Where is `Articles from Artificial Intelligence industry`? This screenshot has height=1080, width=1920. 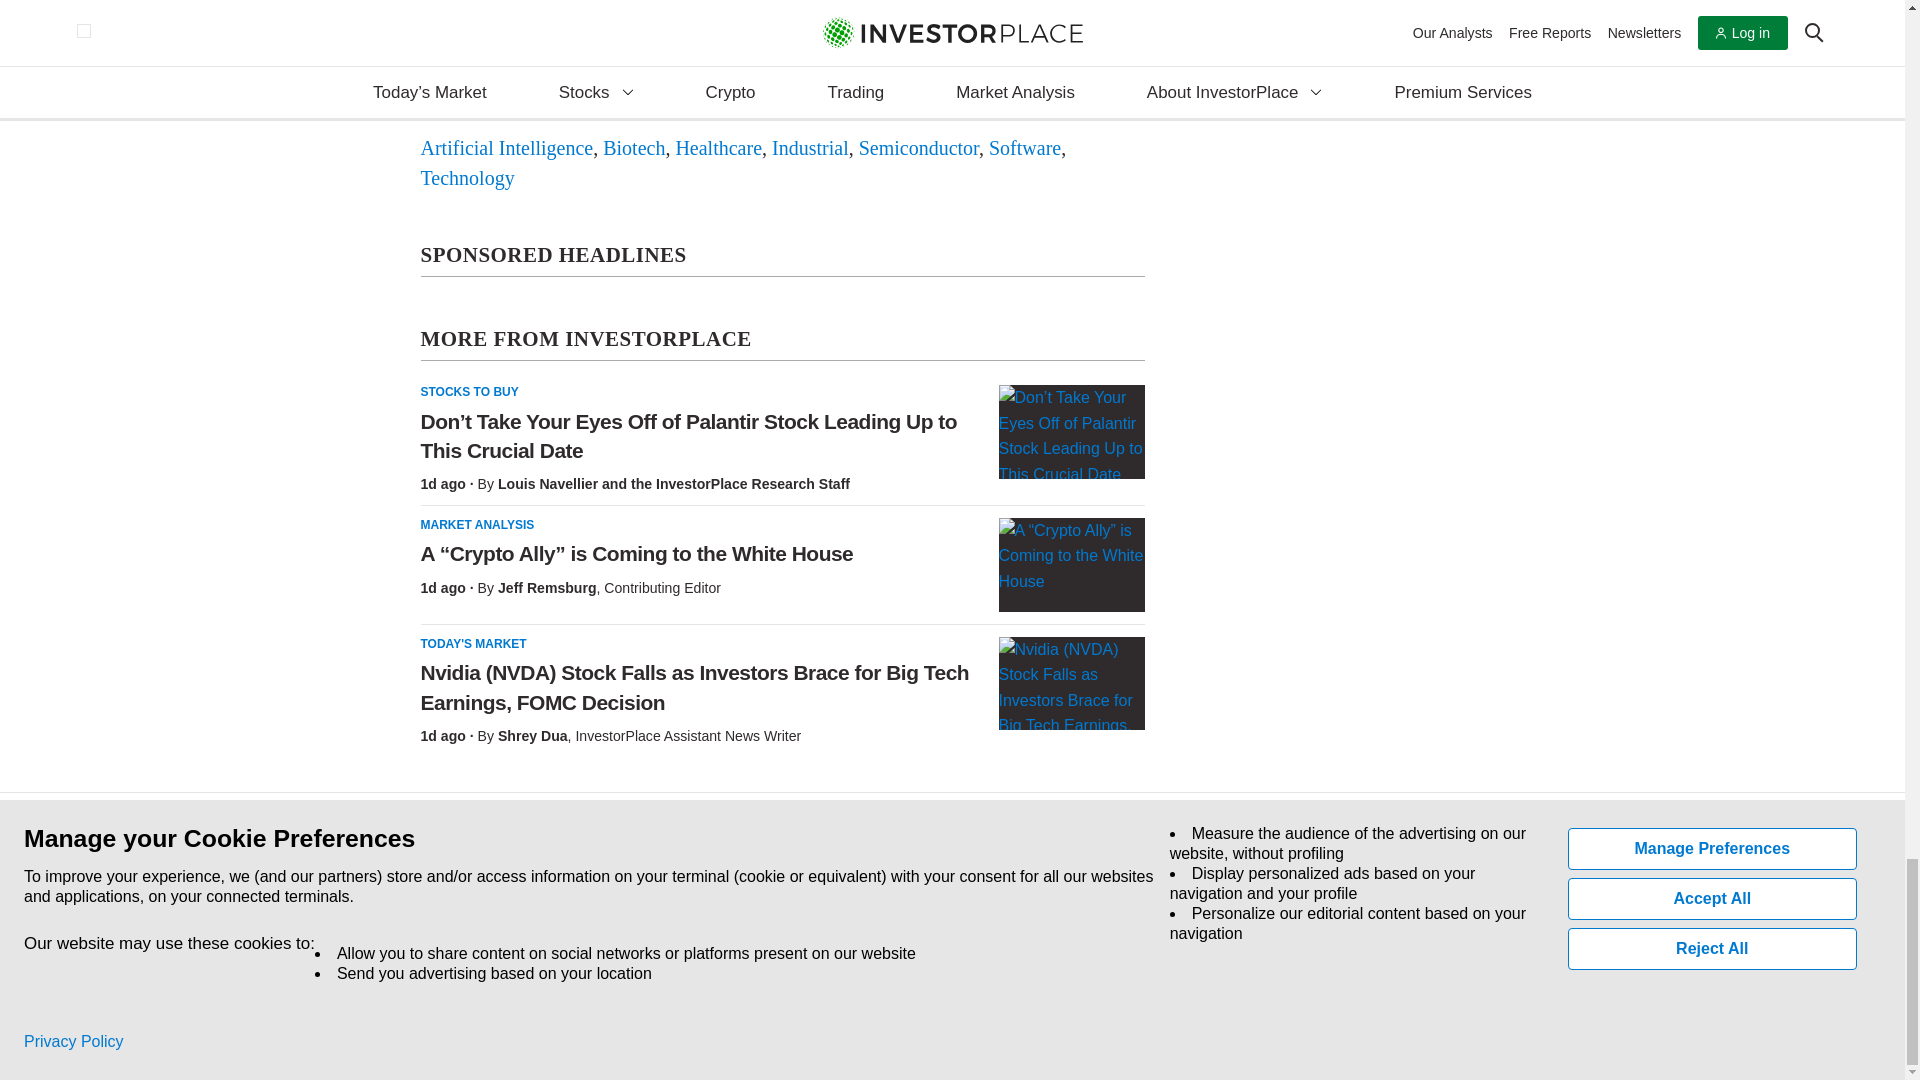 Articles from Artificial Intelligence industry is located at coordinates (506, 146).